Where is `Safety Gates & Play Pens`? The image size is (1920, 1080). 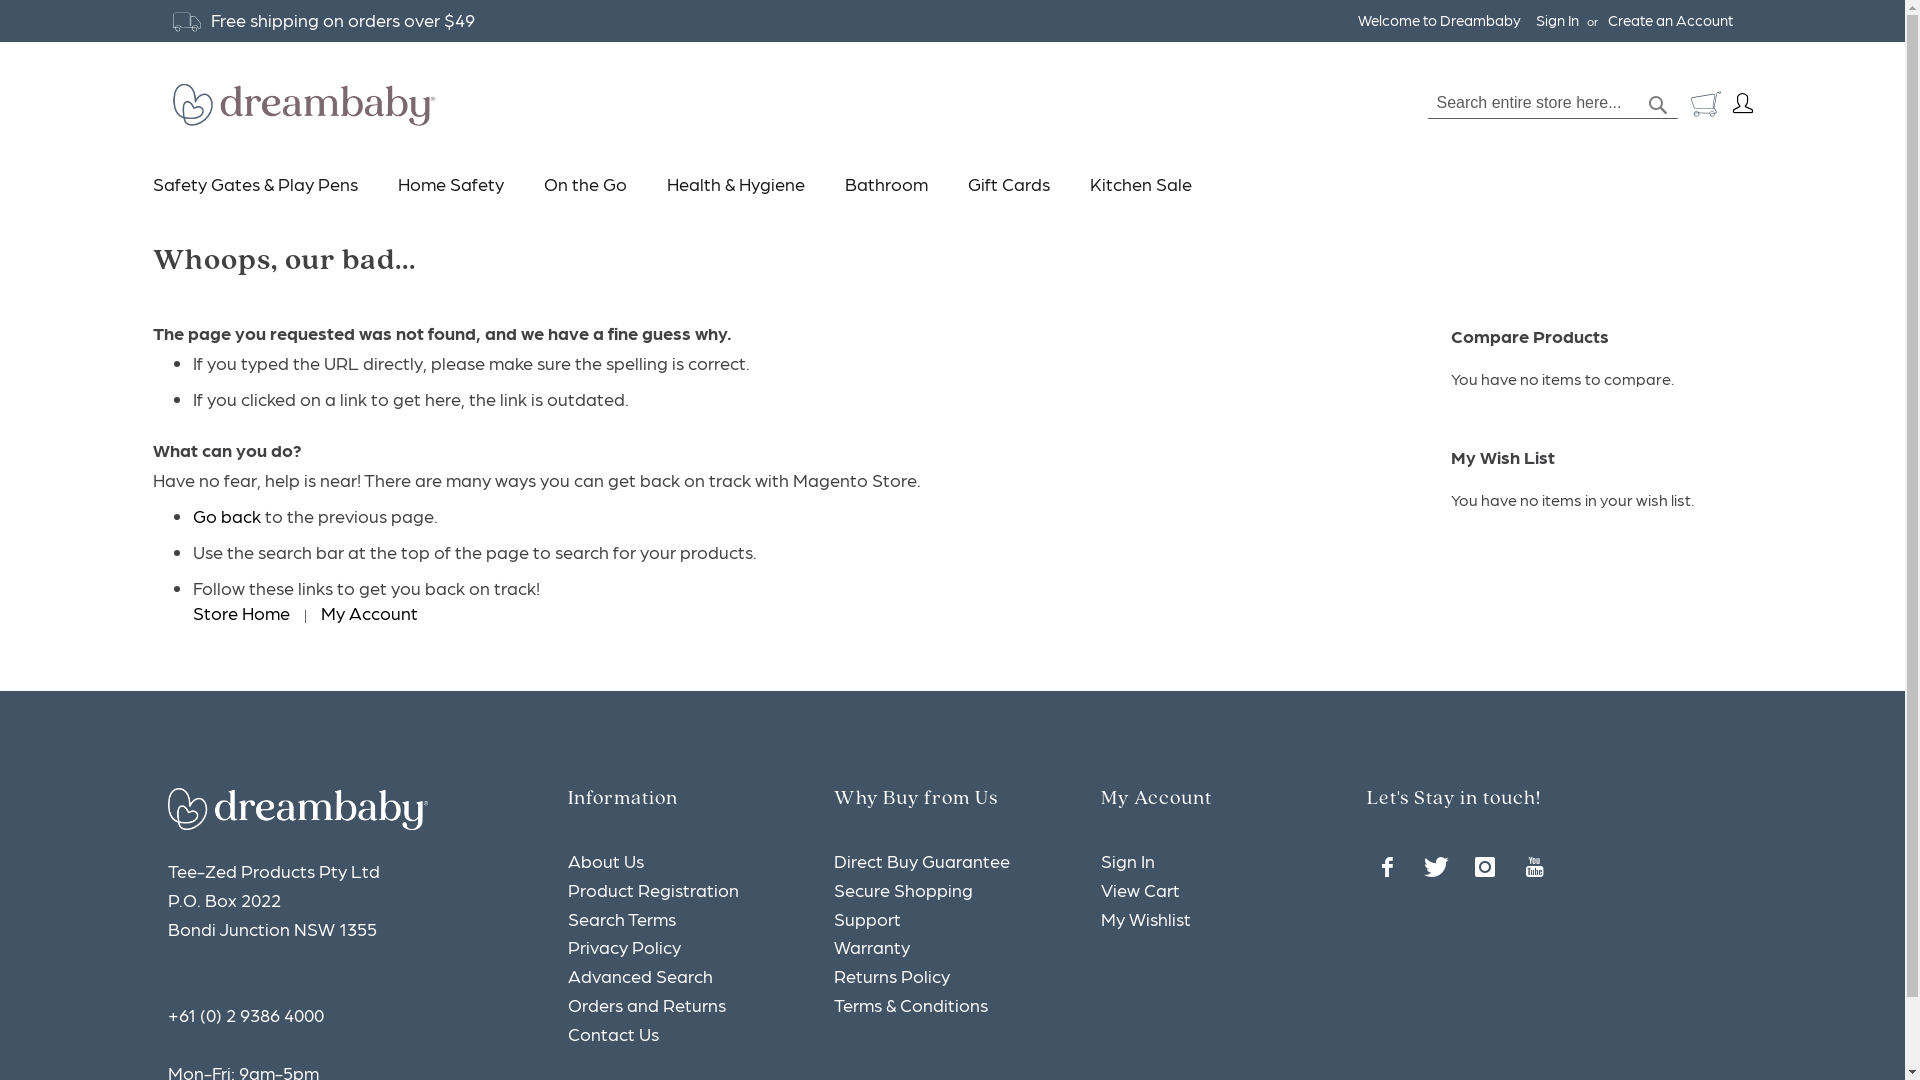
Safety Gates & Play Pens is located at coordinates (264, 184).